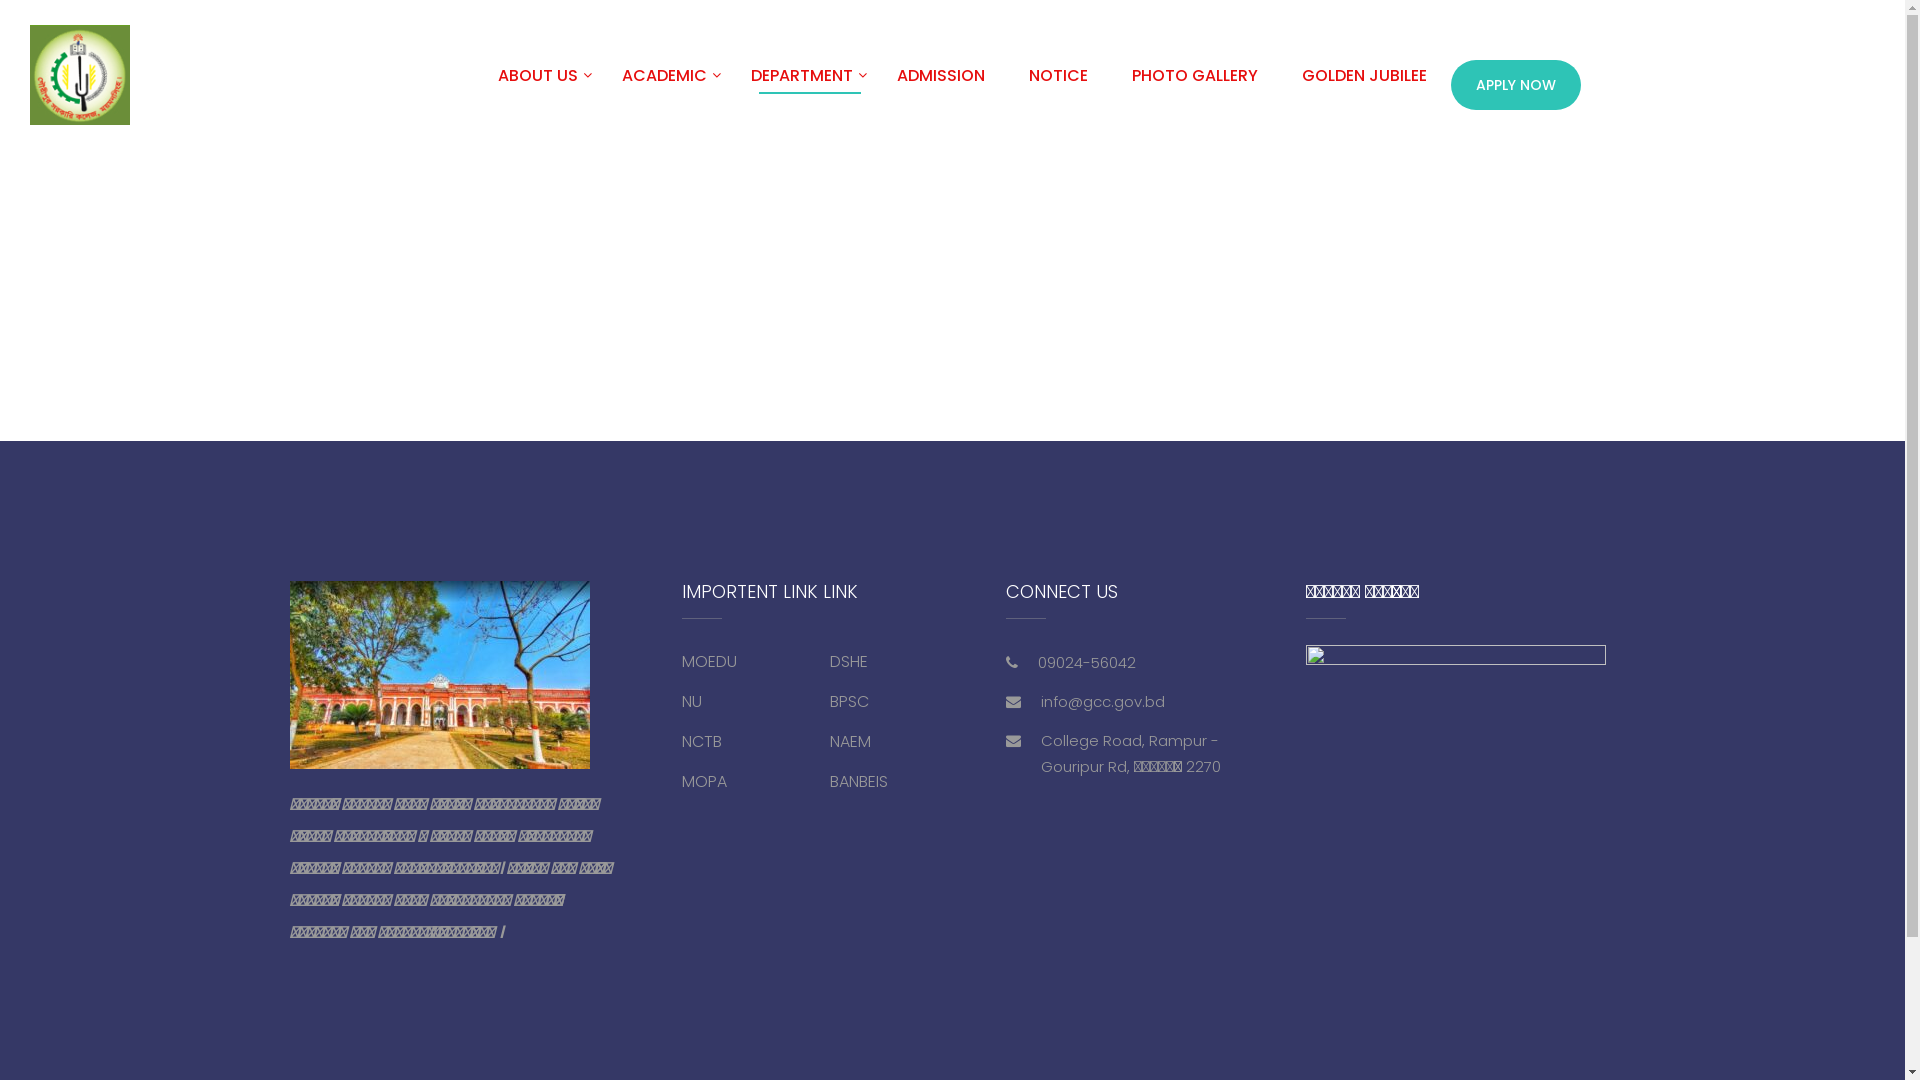  What do you see at coordinates (704, 781) in the screenshot?
I see `MOPA` at bounding box center [704, 781].